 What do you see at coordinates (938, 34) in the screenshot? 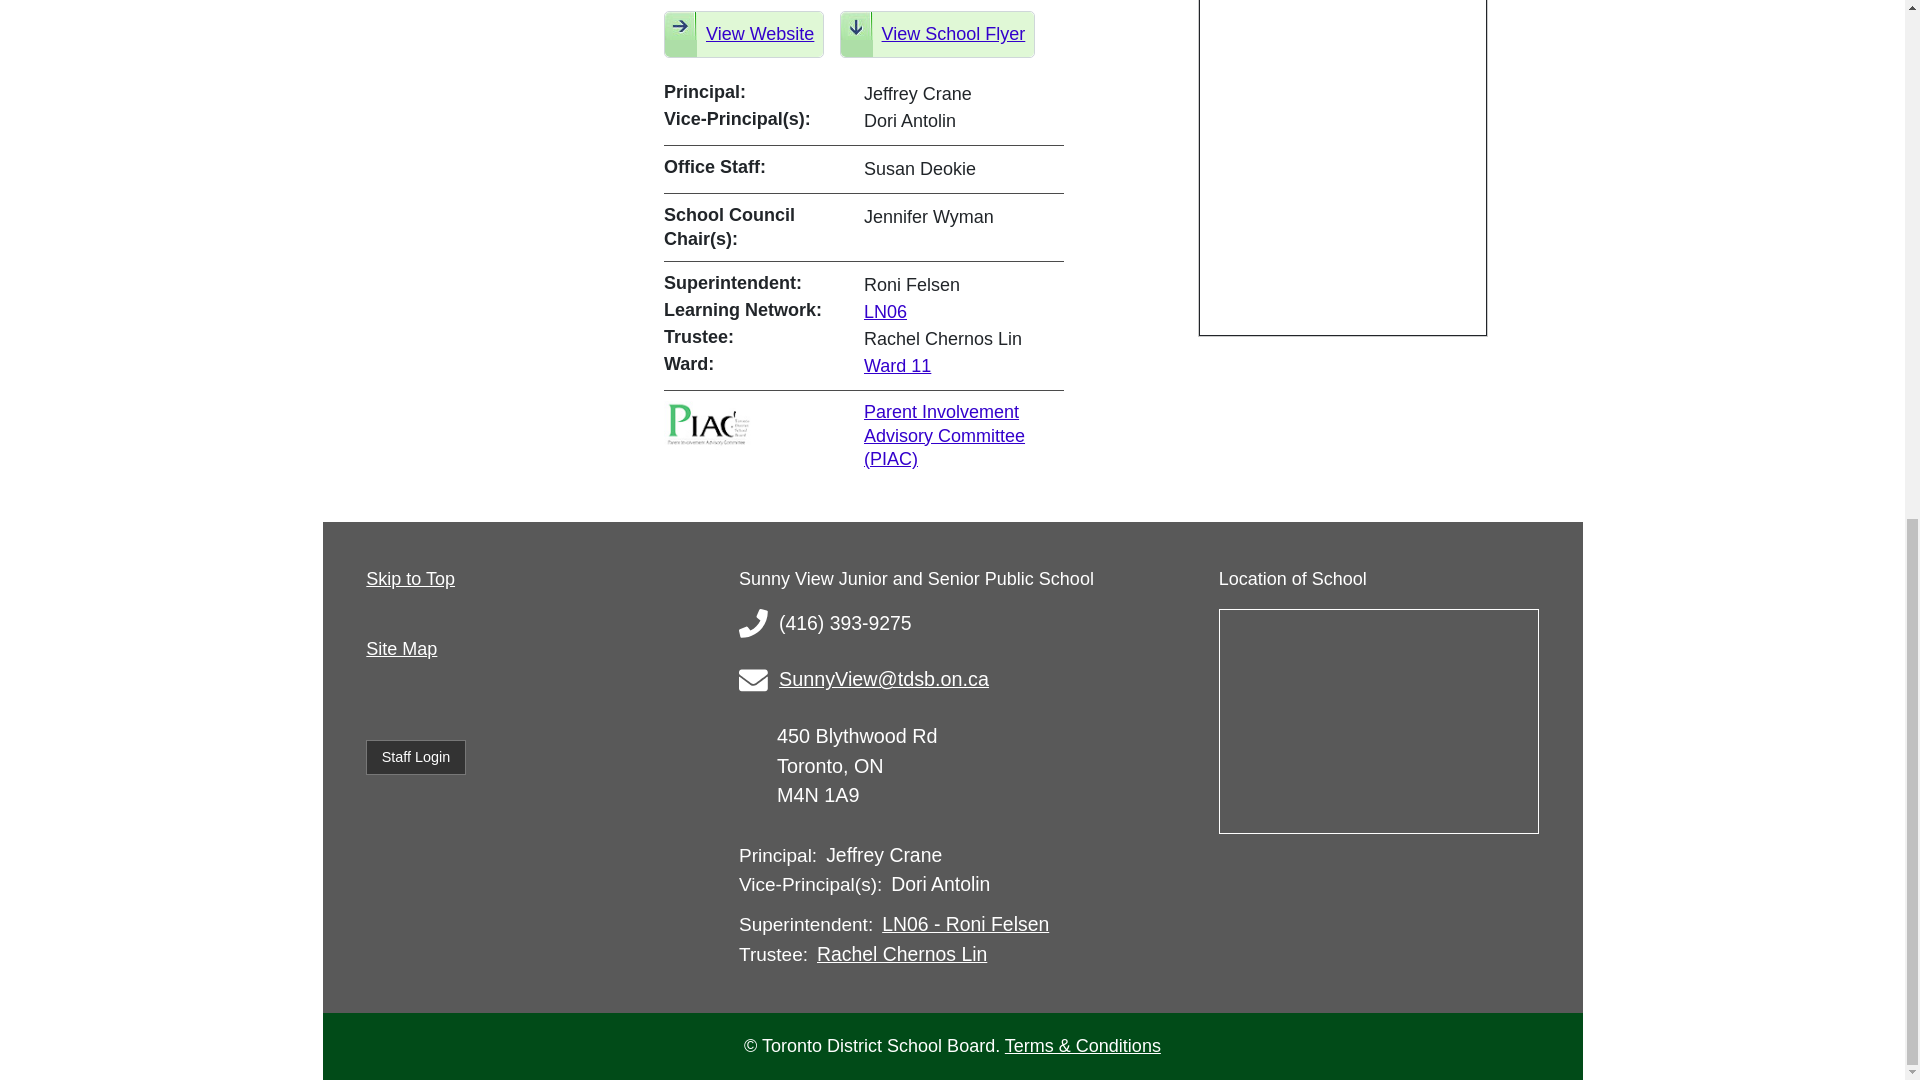
I see `Sunny View Junior and Senior Public School Flyer ` at bounding box center [938, 34].